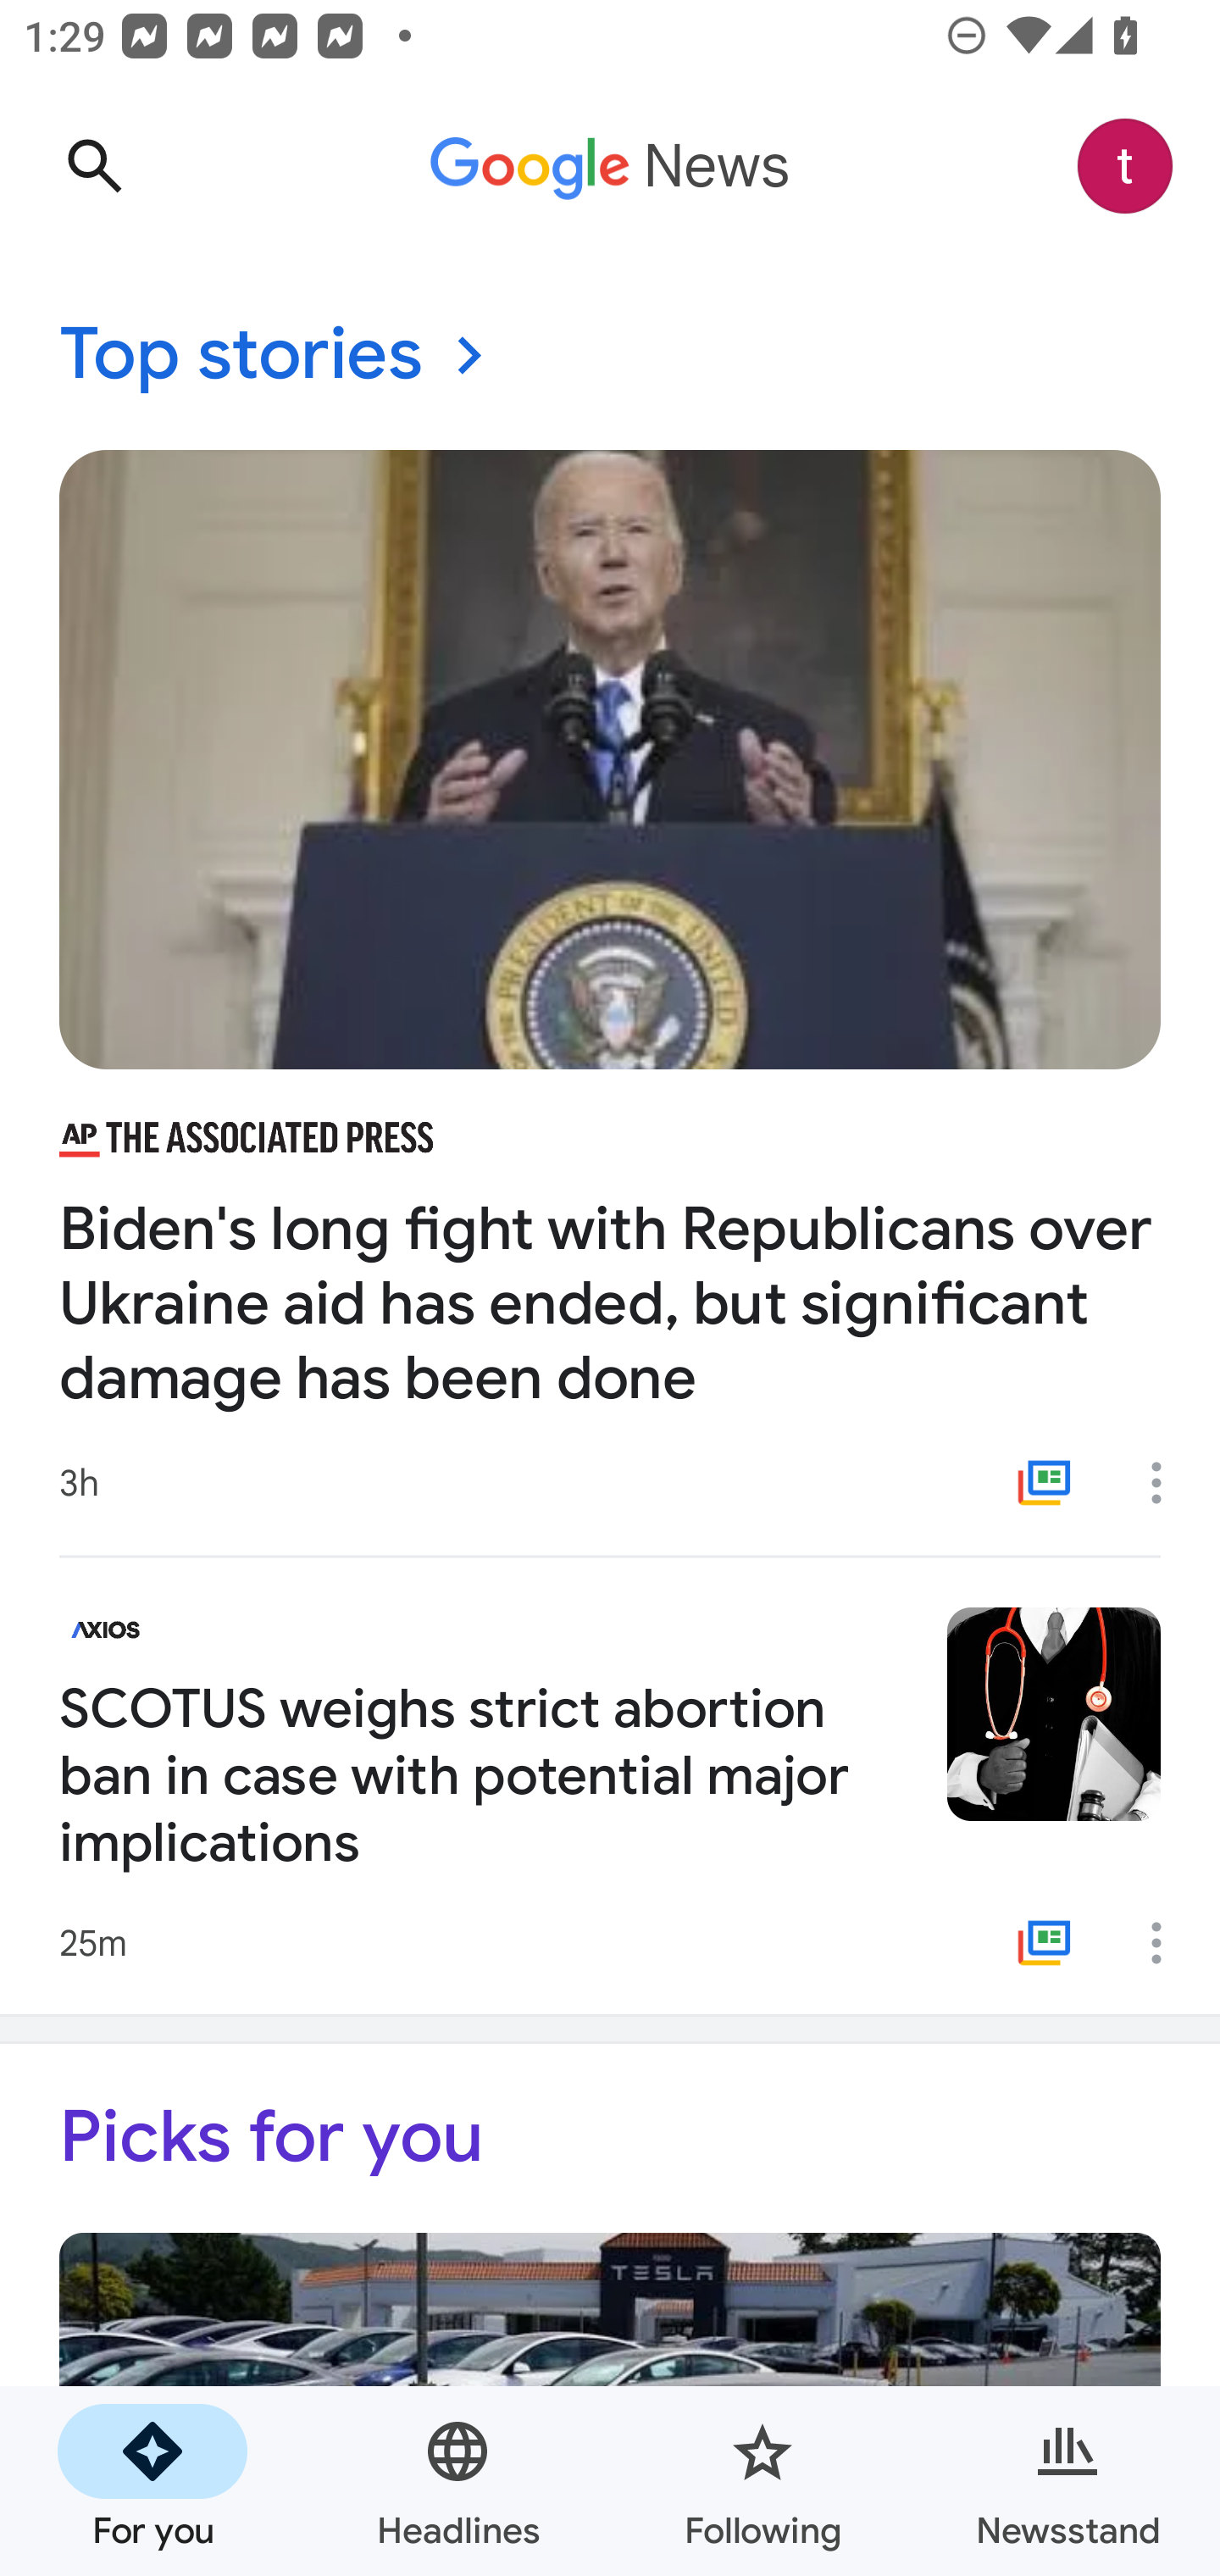 The image size is (1220, 2576). What do you see at coordinates (457, 2481) in the screenshot?
I see `Headlines` at bounding box center [457, 2481].